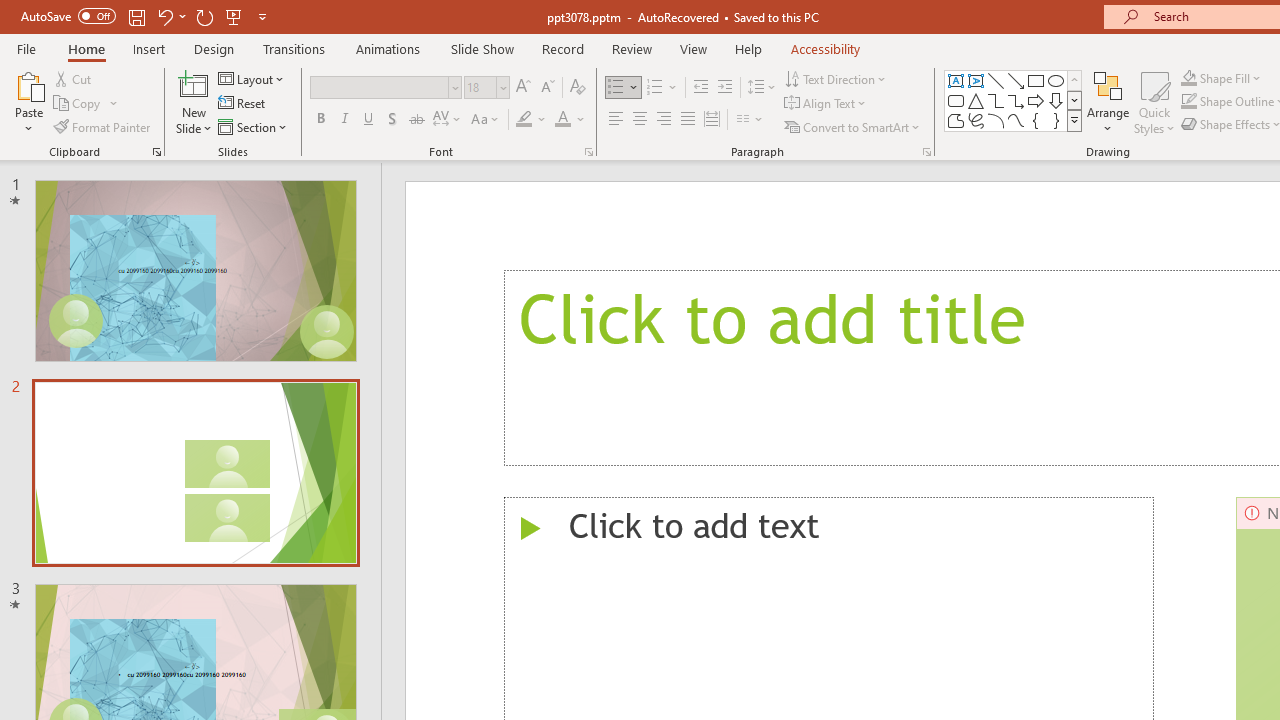 Image resolution: width=1280 pixels, height=720 pixels. What do you see at coordinates (254, 126) in the screenshot?
I see `Section` at bounding box center [254, 126].